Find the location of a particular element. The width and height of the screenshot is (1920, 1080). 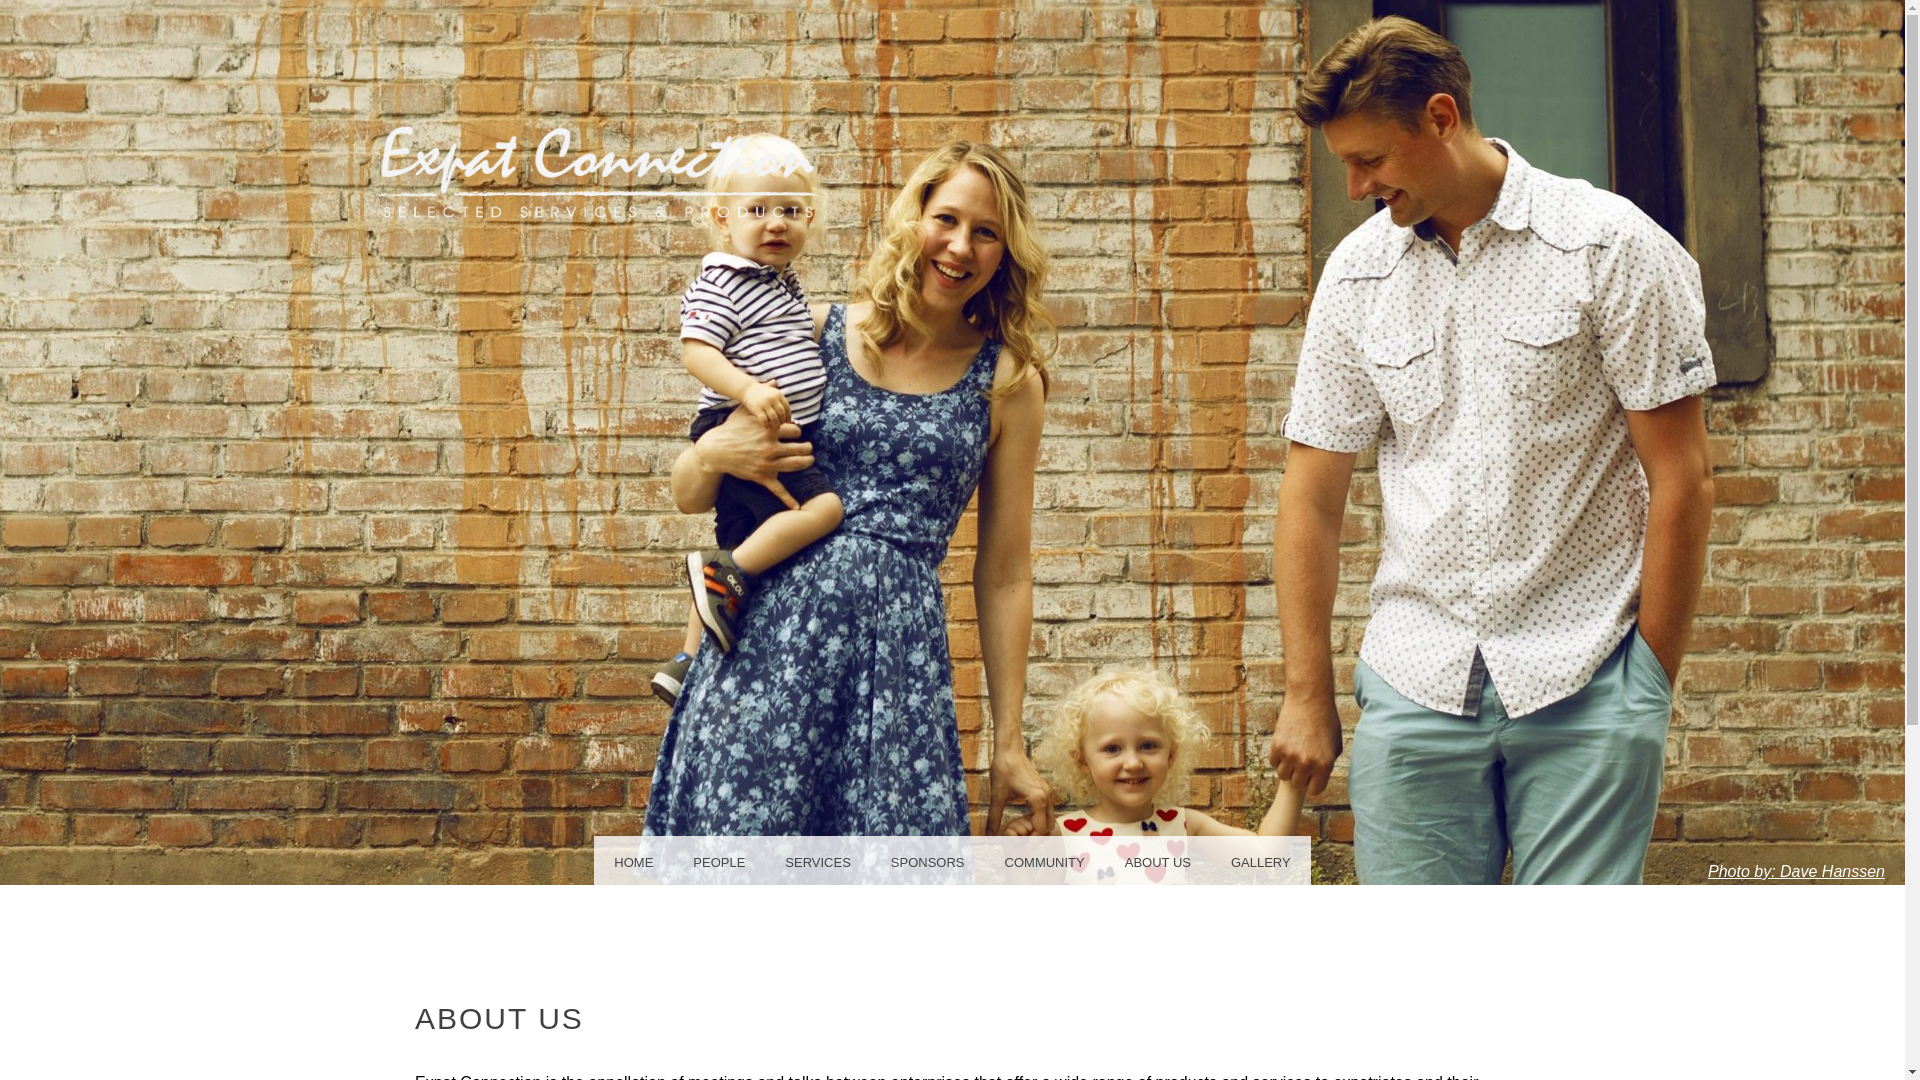

COMMUNITY is located at coordinates (1044, 860).